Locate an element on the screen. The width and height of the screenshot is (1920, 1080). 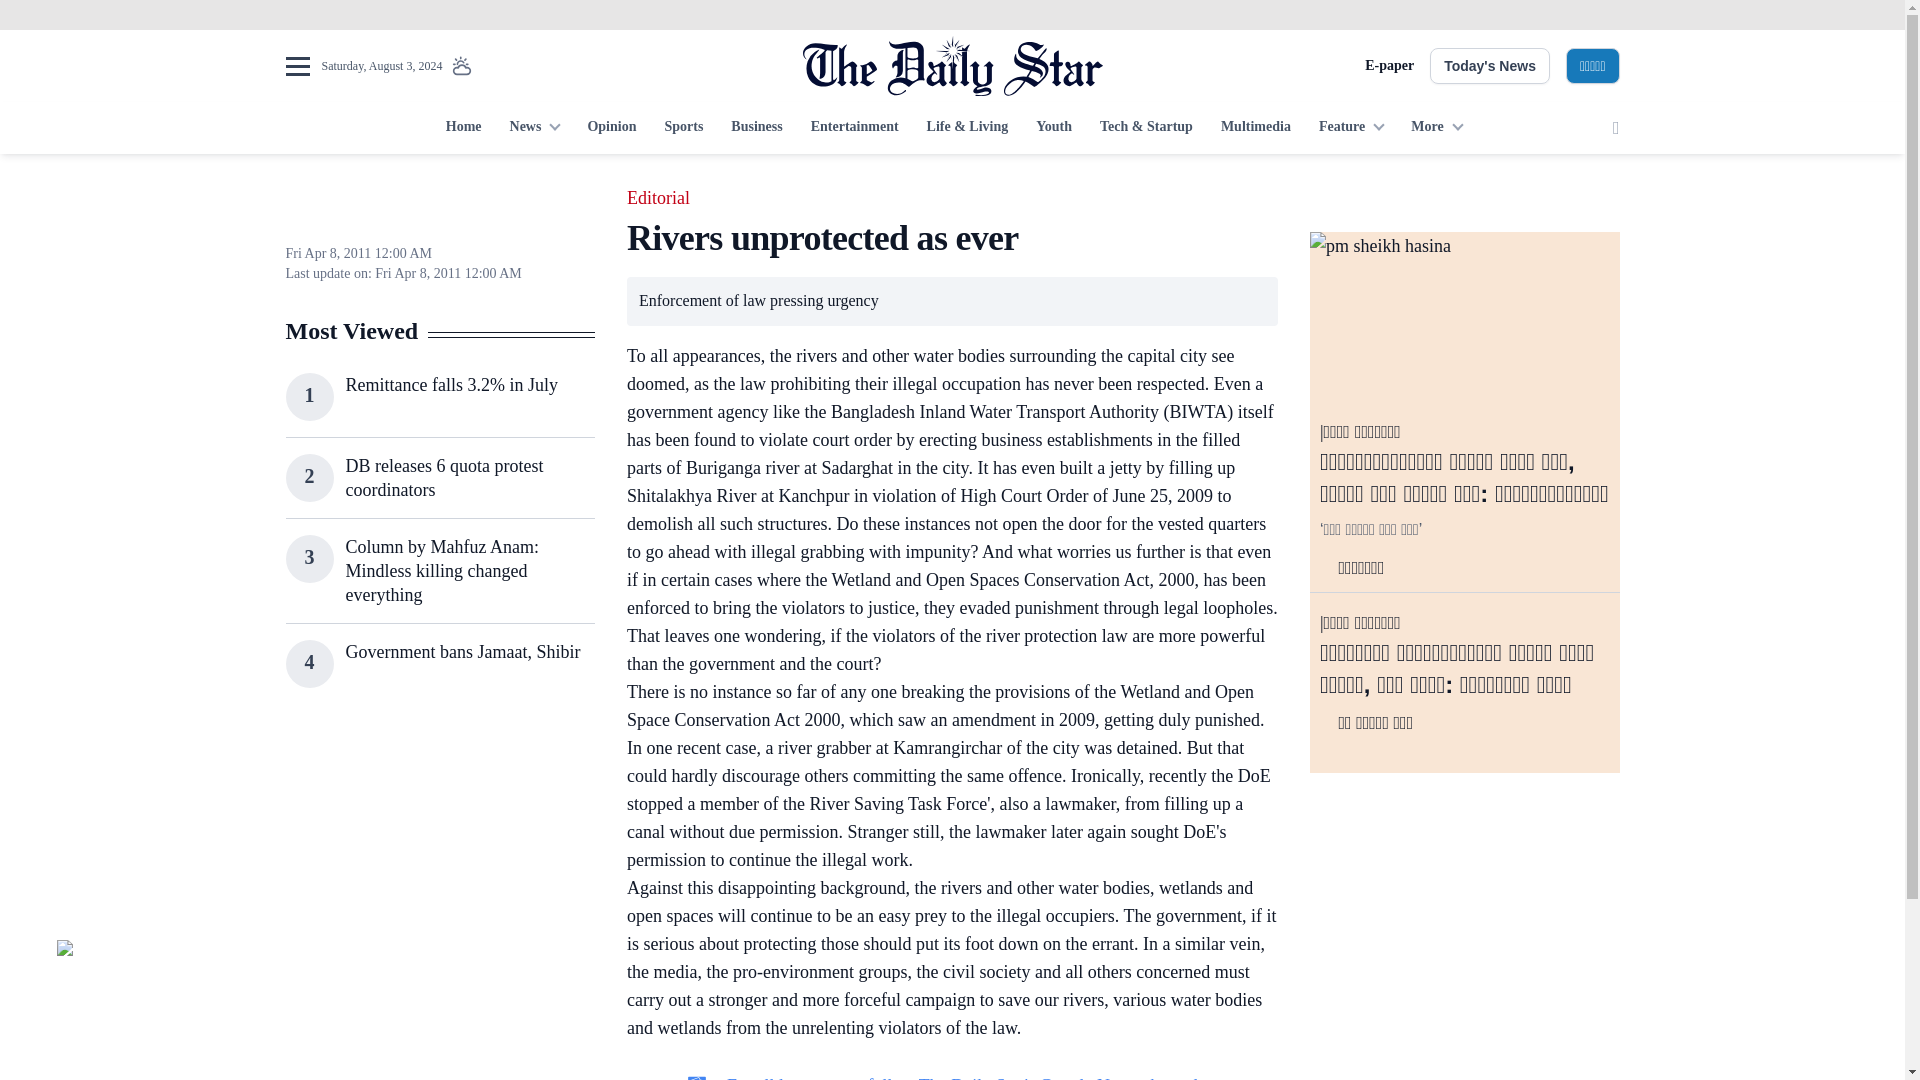
Sports is located at coordinates (683, 128).